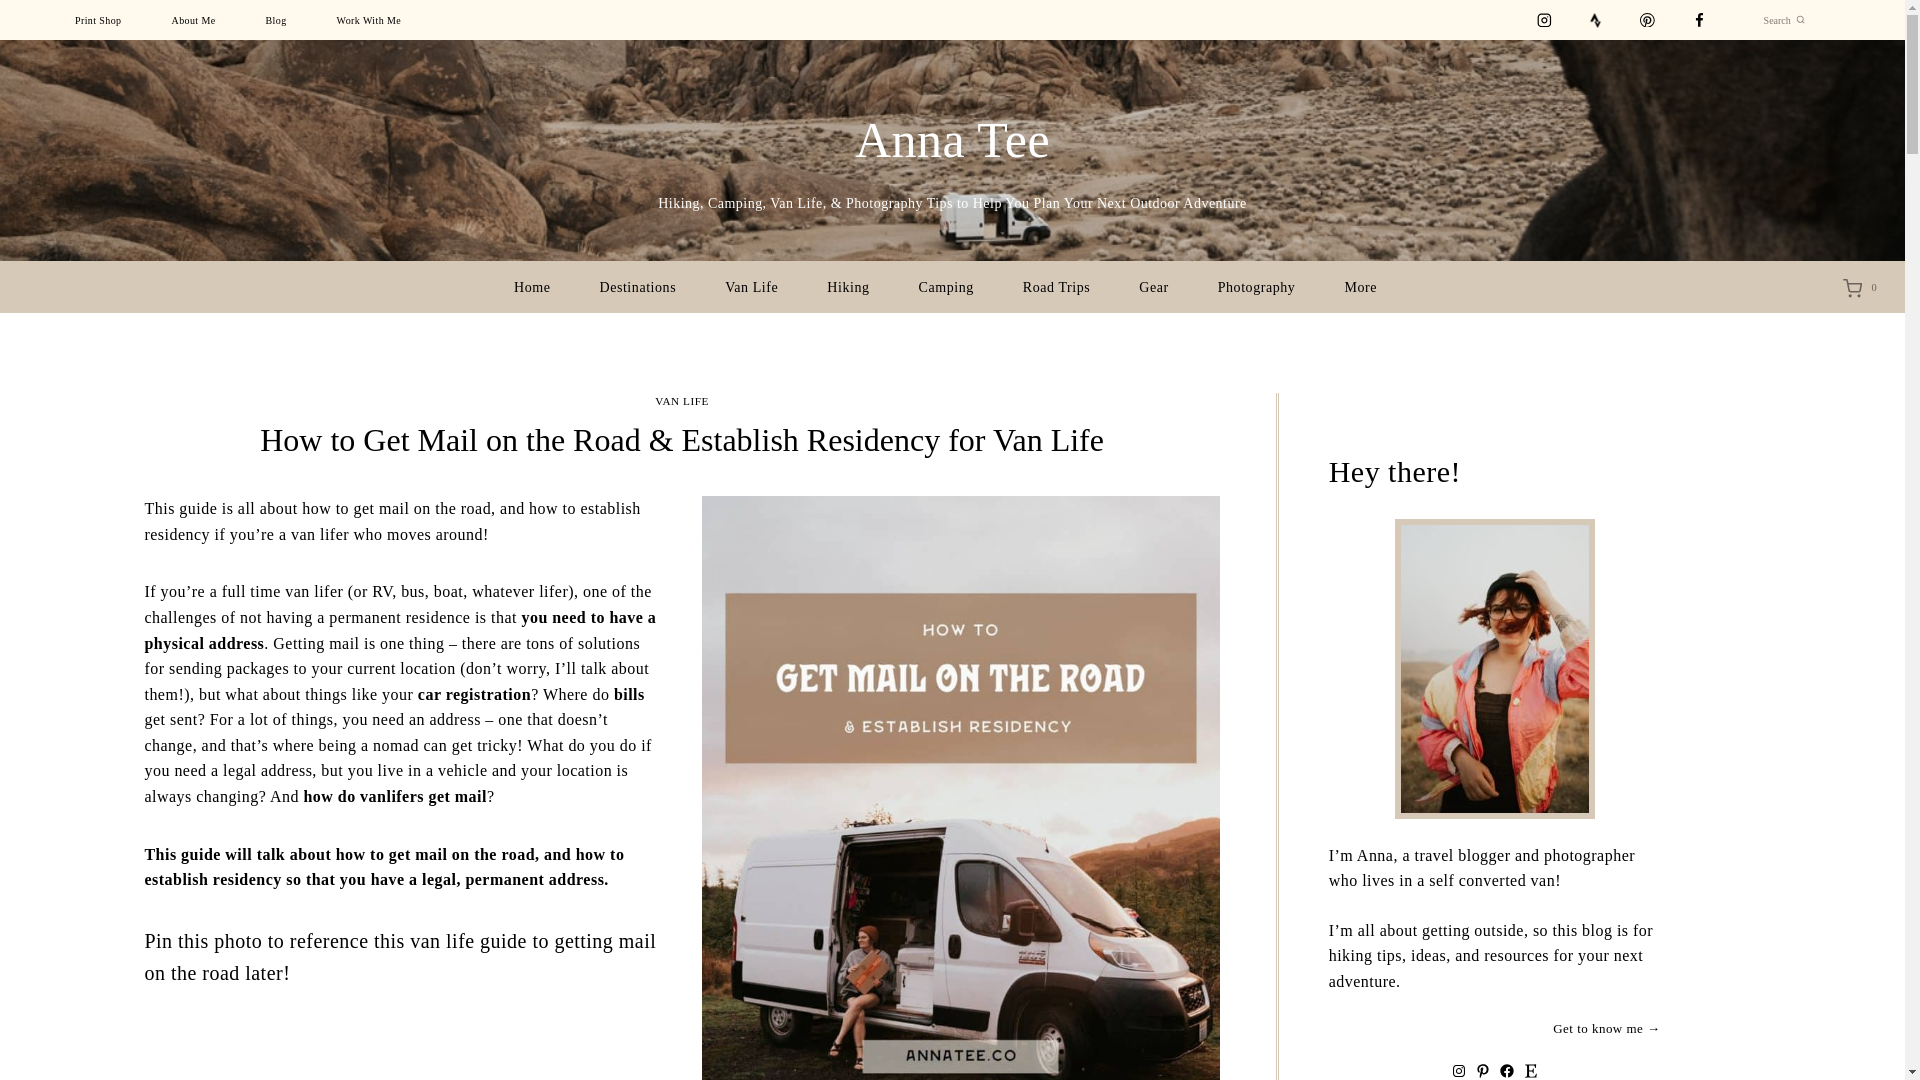 The image size is (1920, 1080). What do you see at coordinates (98, 20) in the screenshot?
I see `Print Shop` at bounding box center [98, 20].